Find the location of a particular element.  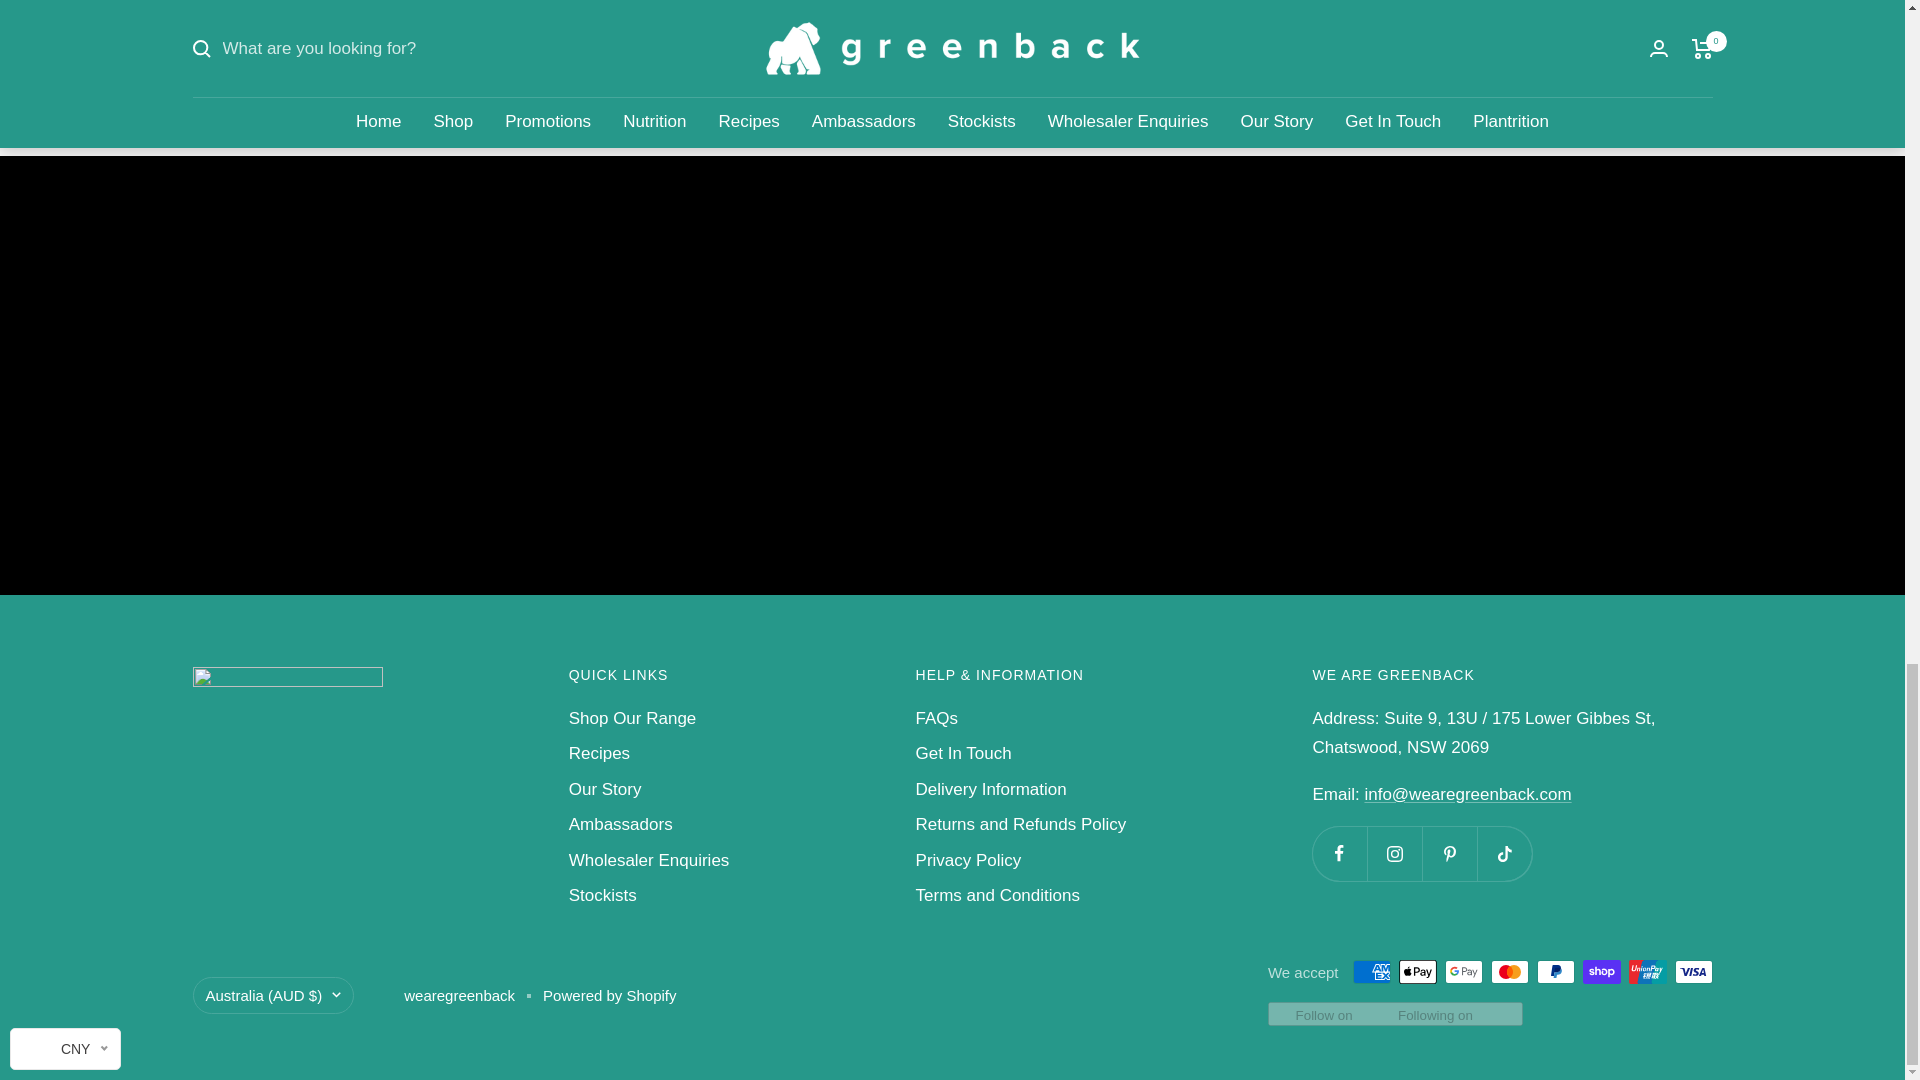

Our Story is located at coordinates (604, 789).